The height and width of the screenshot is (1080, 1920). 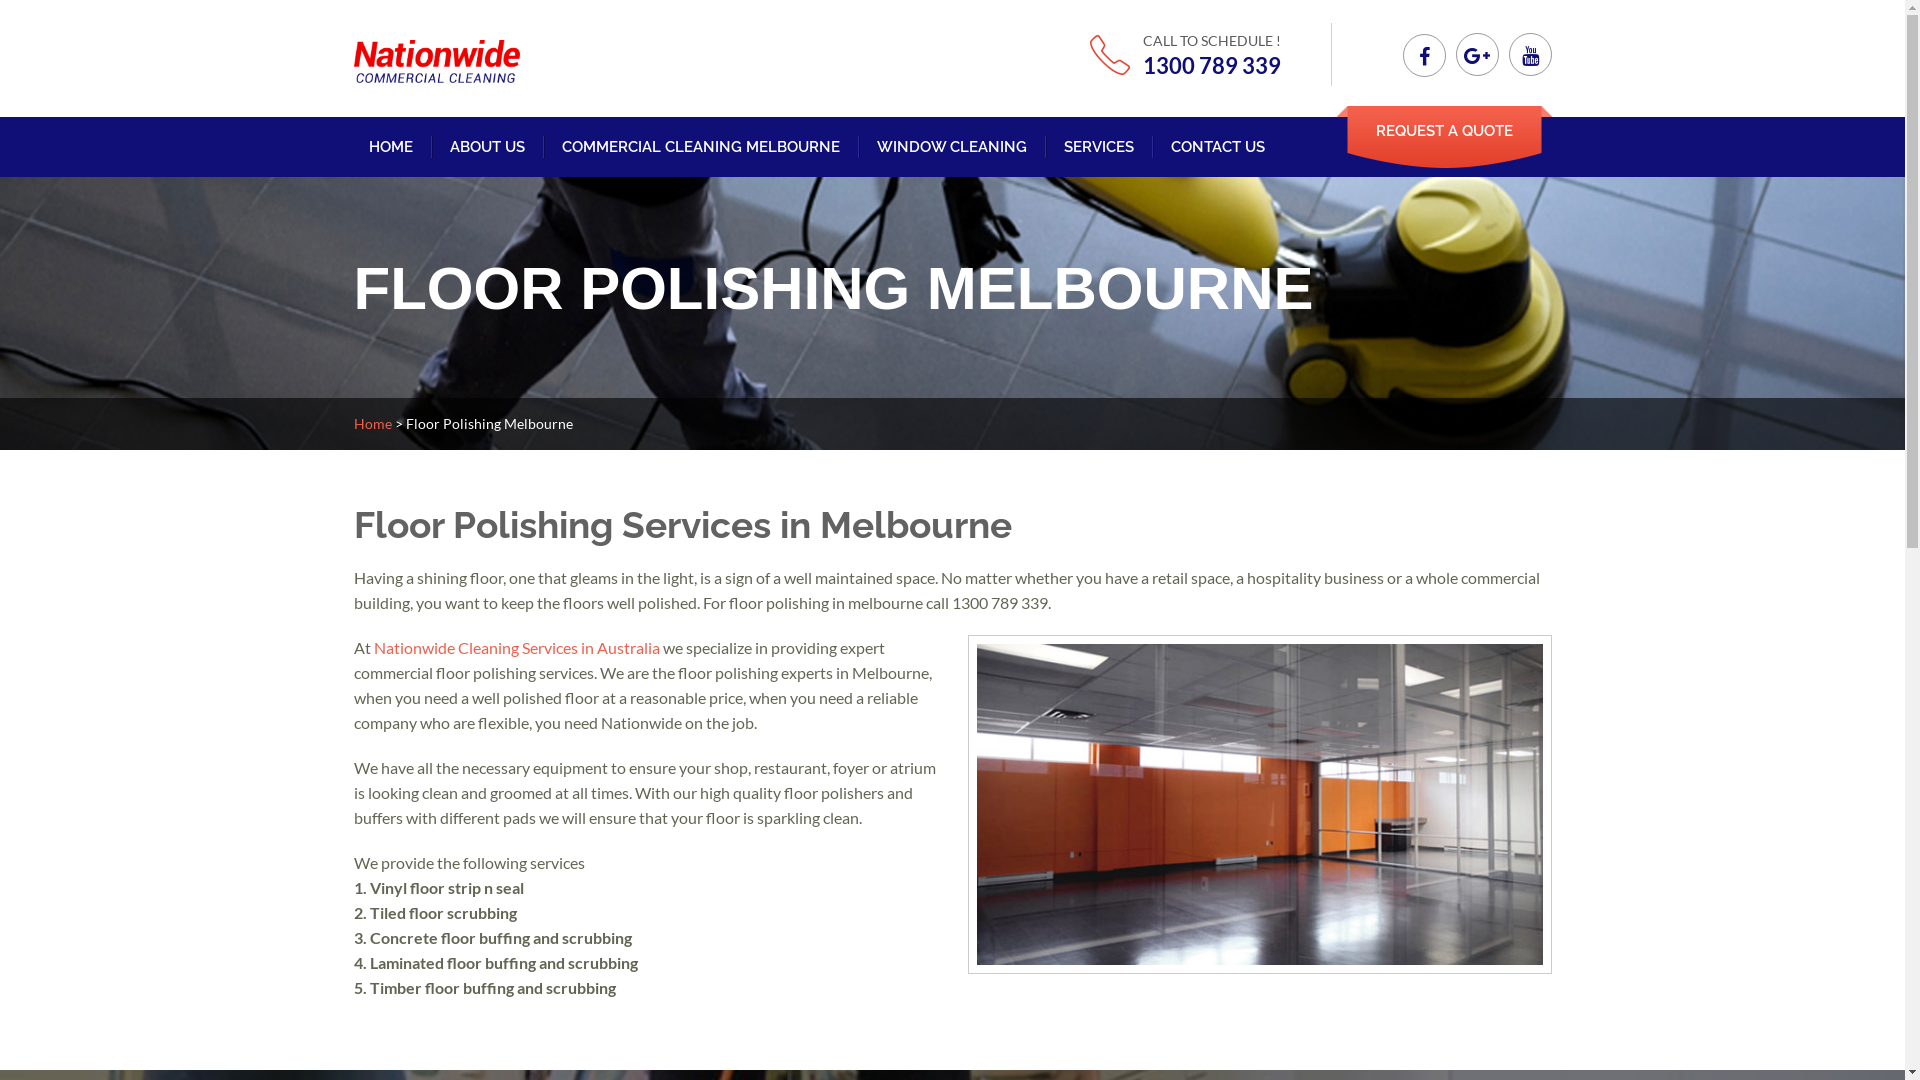 What do you see at coordinates (1260, 804) in the screenshot?
I see `Floor Polishing Melbourne 1` at bounding box center [1260, 804].